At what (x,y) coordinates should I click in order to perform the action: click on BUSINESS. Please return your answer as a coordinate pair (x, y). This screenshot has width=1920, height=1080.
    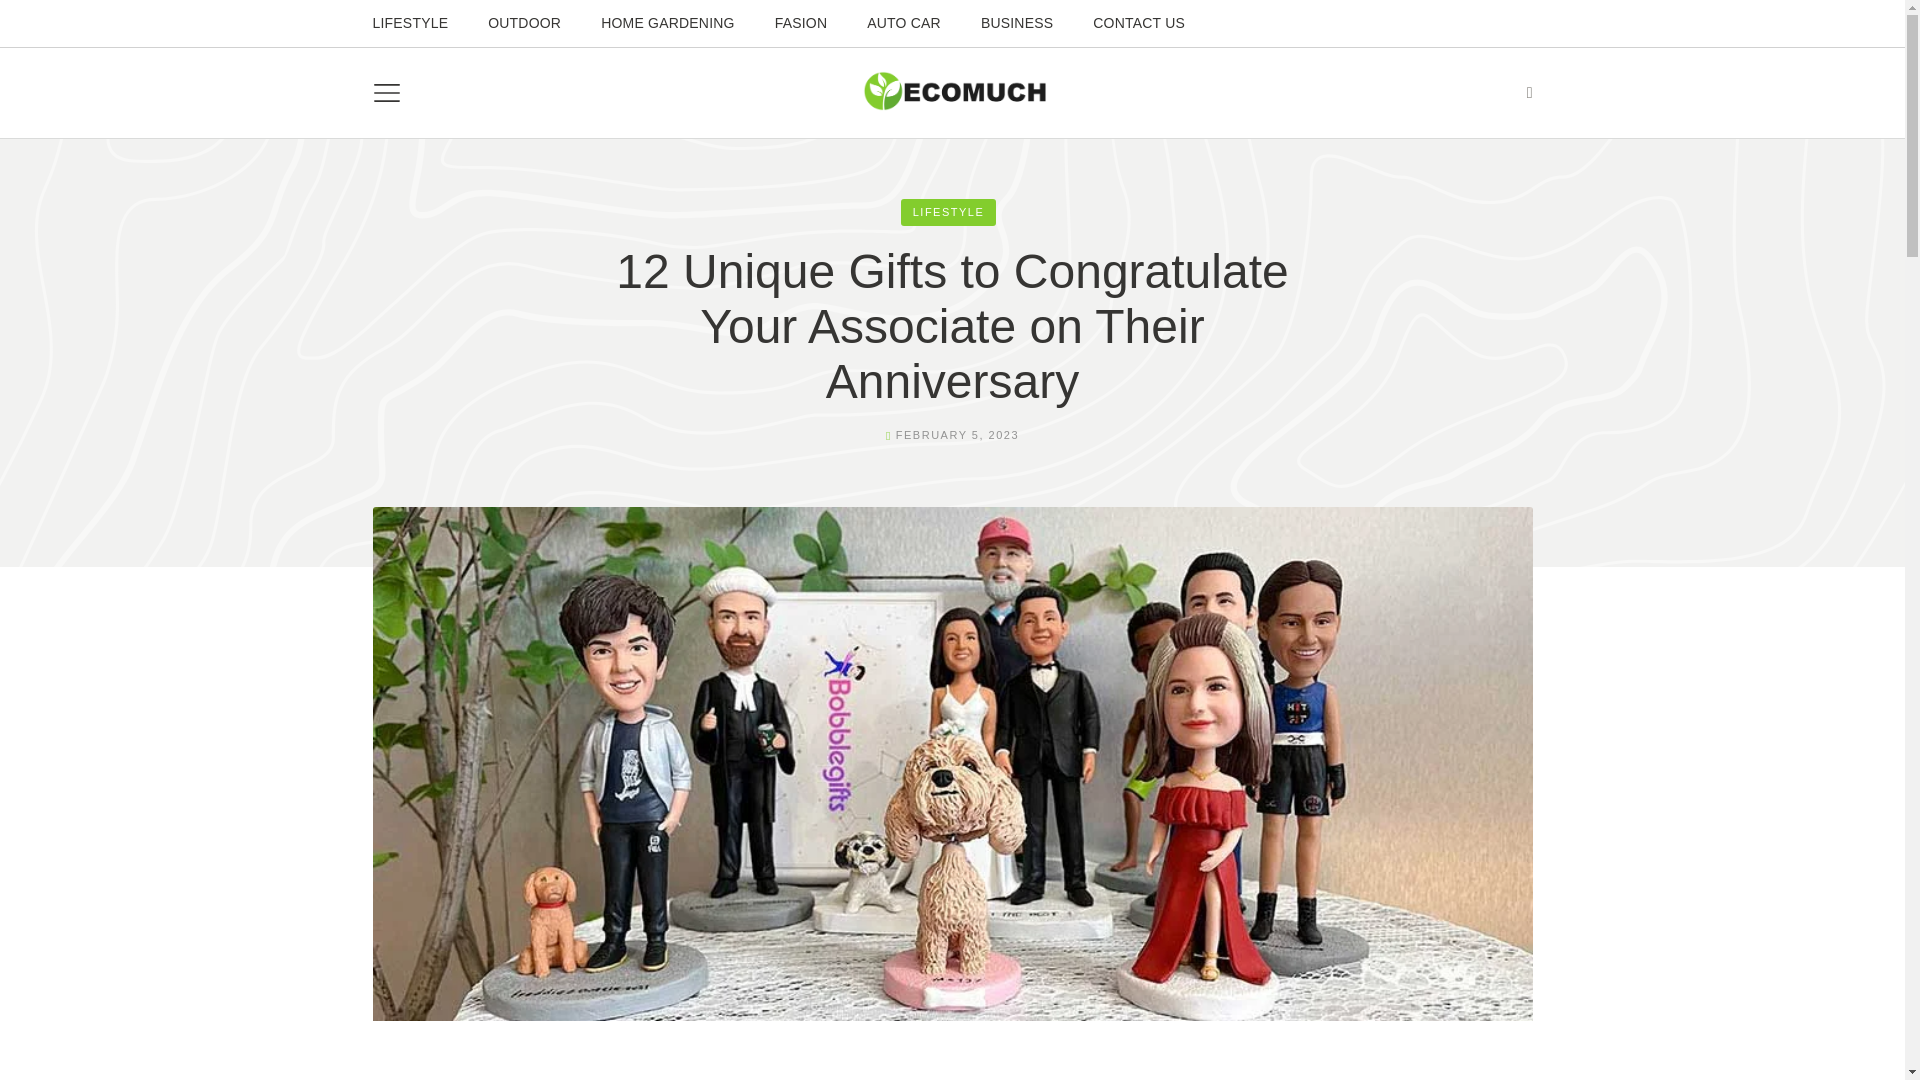
    Looking at the image, I should click on (1017, 22).